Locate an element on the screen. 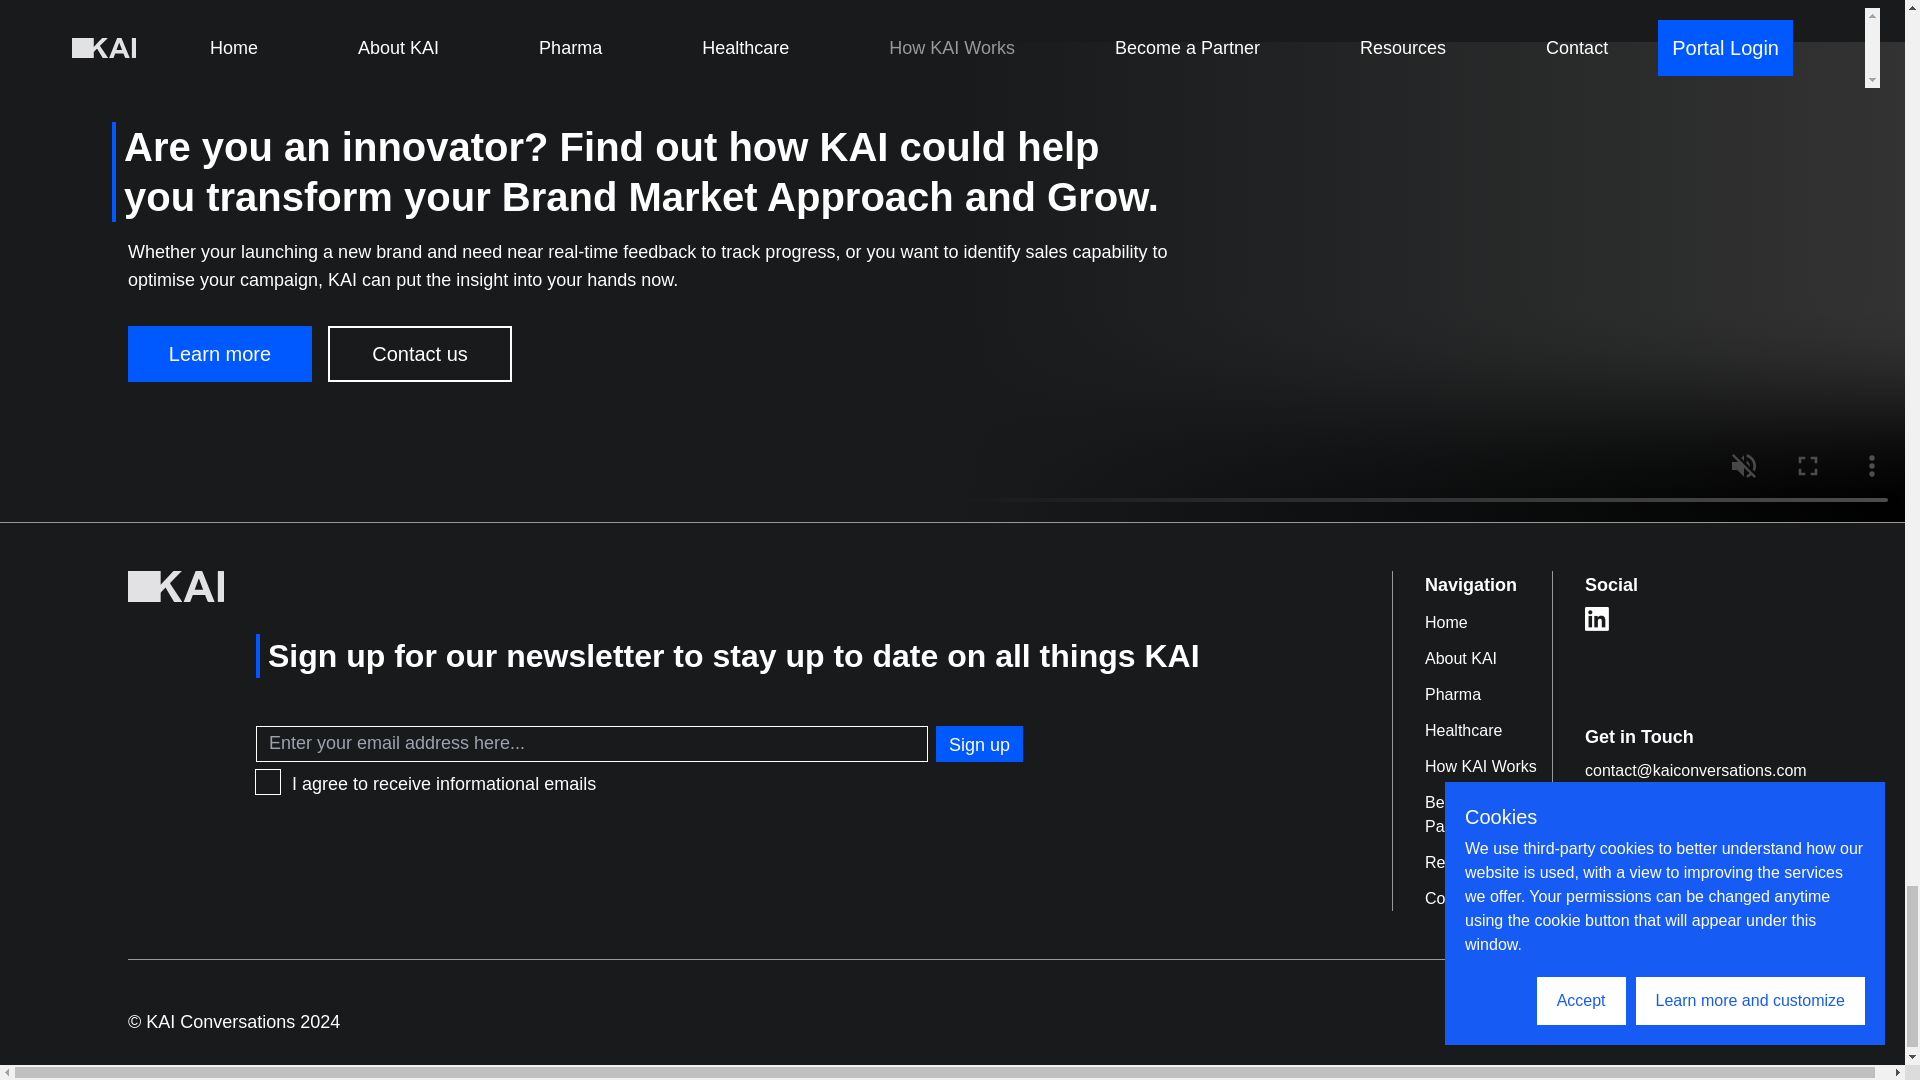 The height and width of the screenshot is (1080, 1920). Contact us is located at coordinates (420, 353).